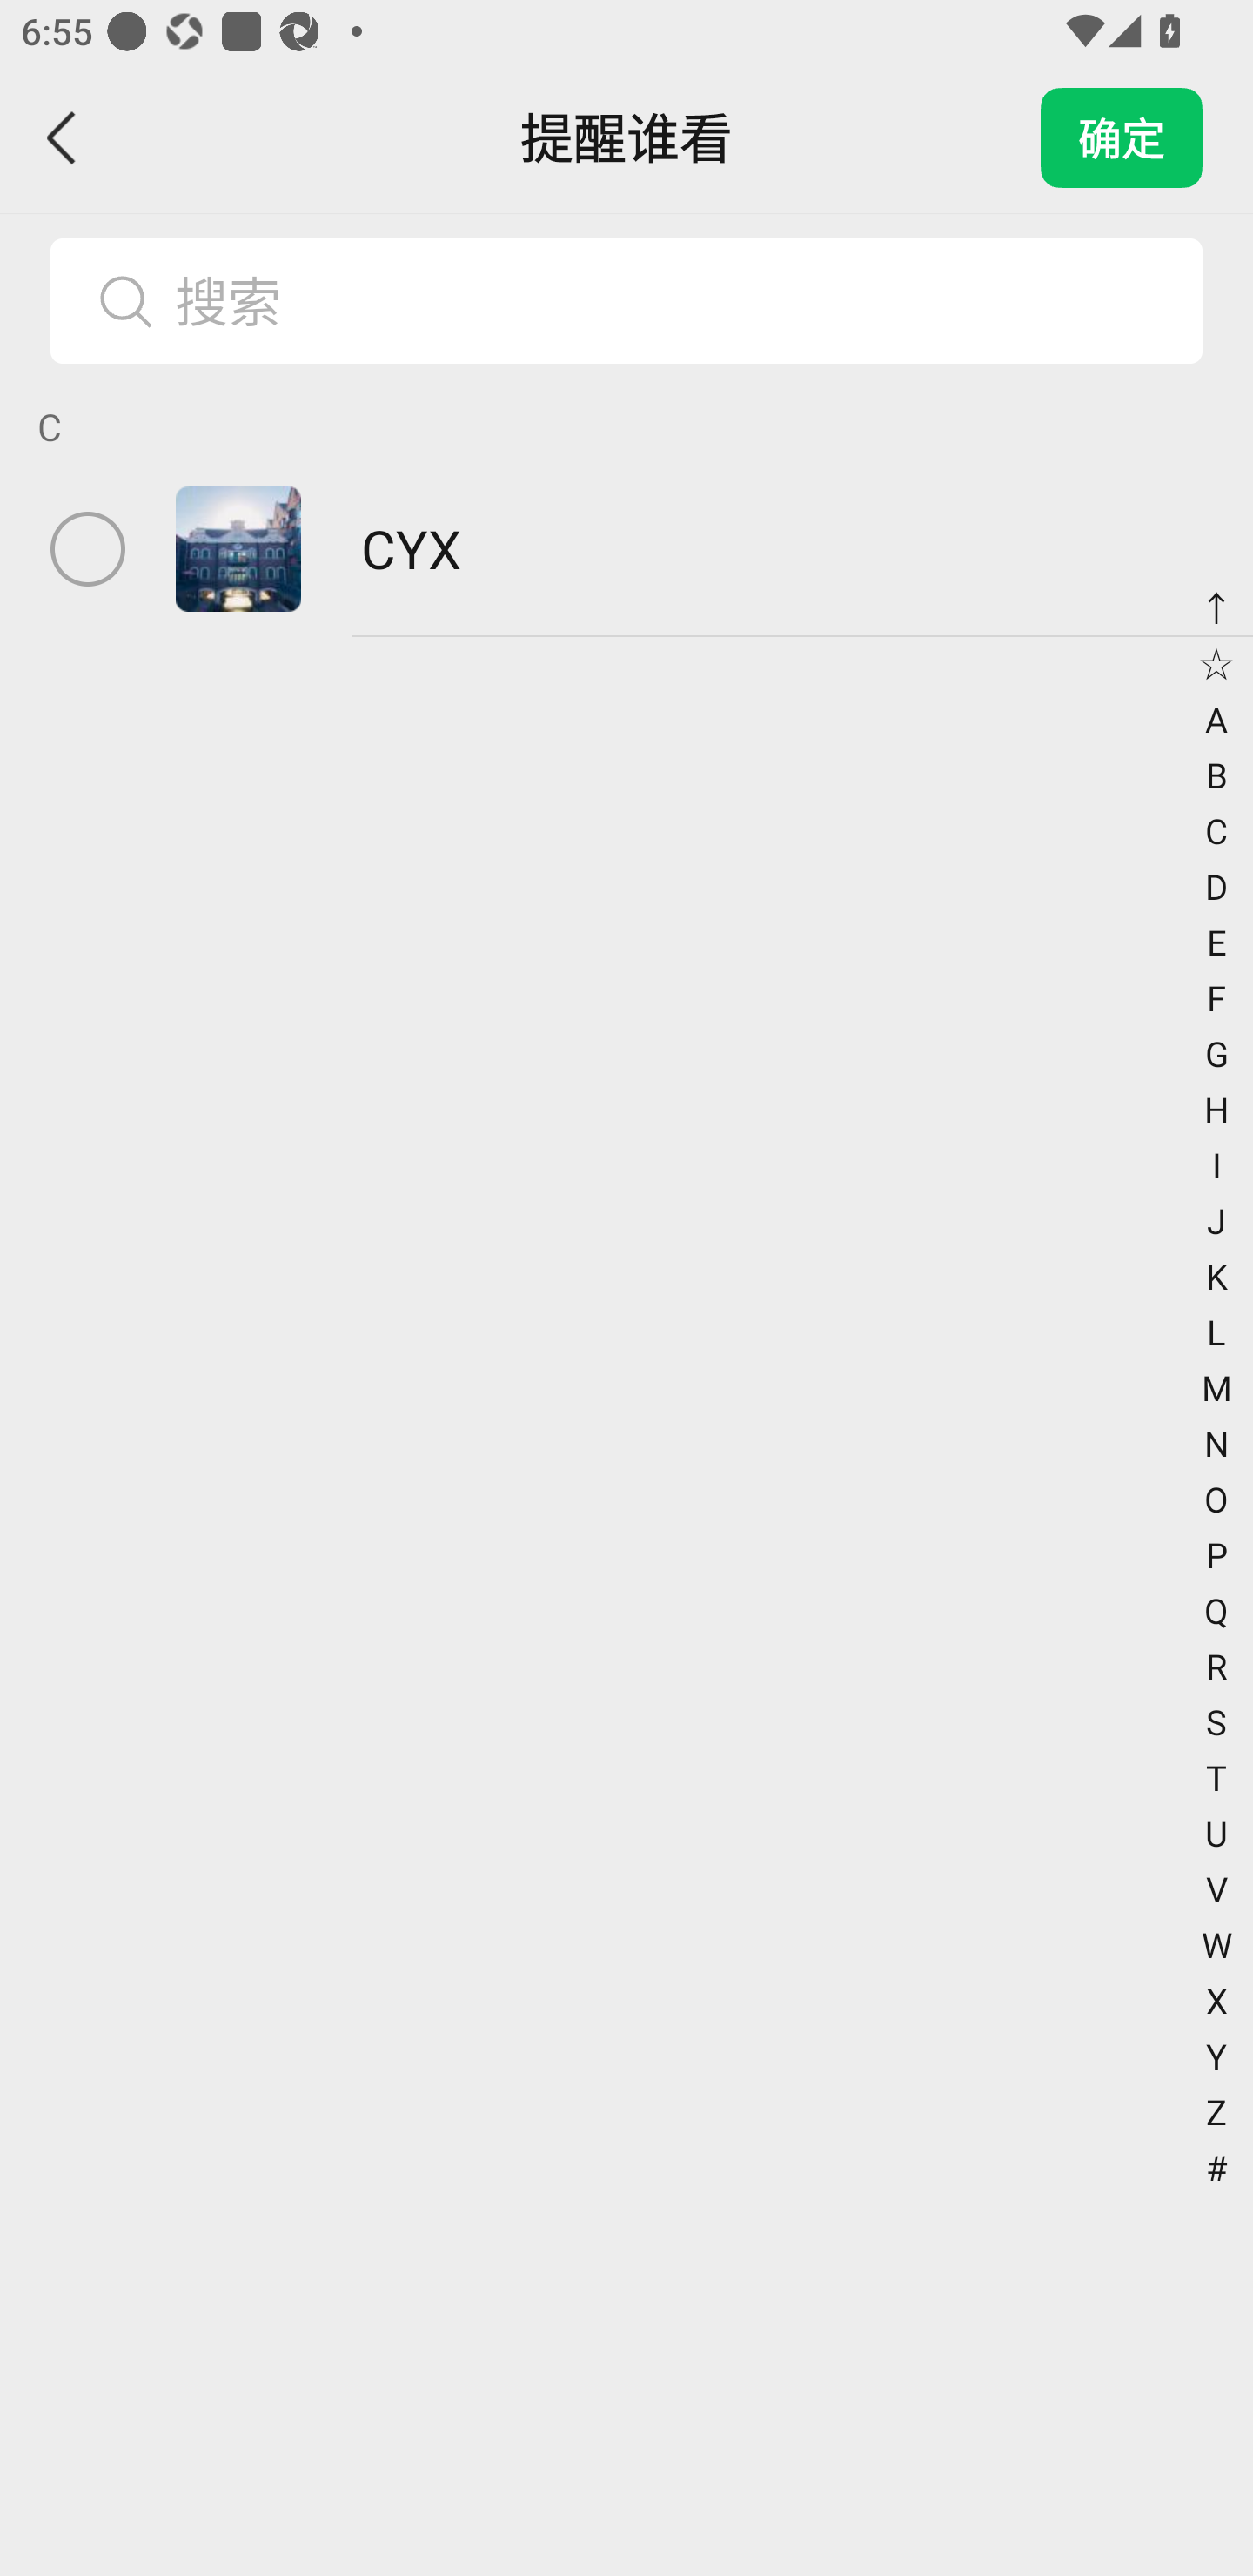 The width and height of the screenshot is (1253, 2576). What do you see at coordinates (676, 301) in the screenshot?
I see `搜索` at bounding box center [676, 301].